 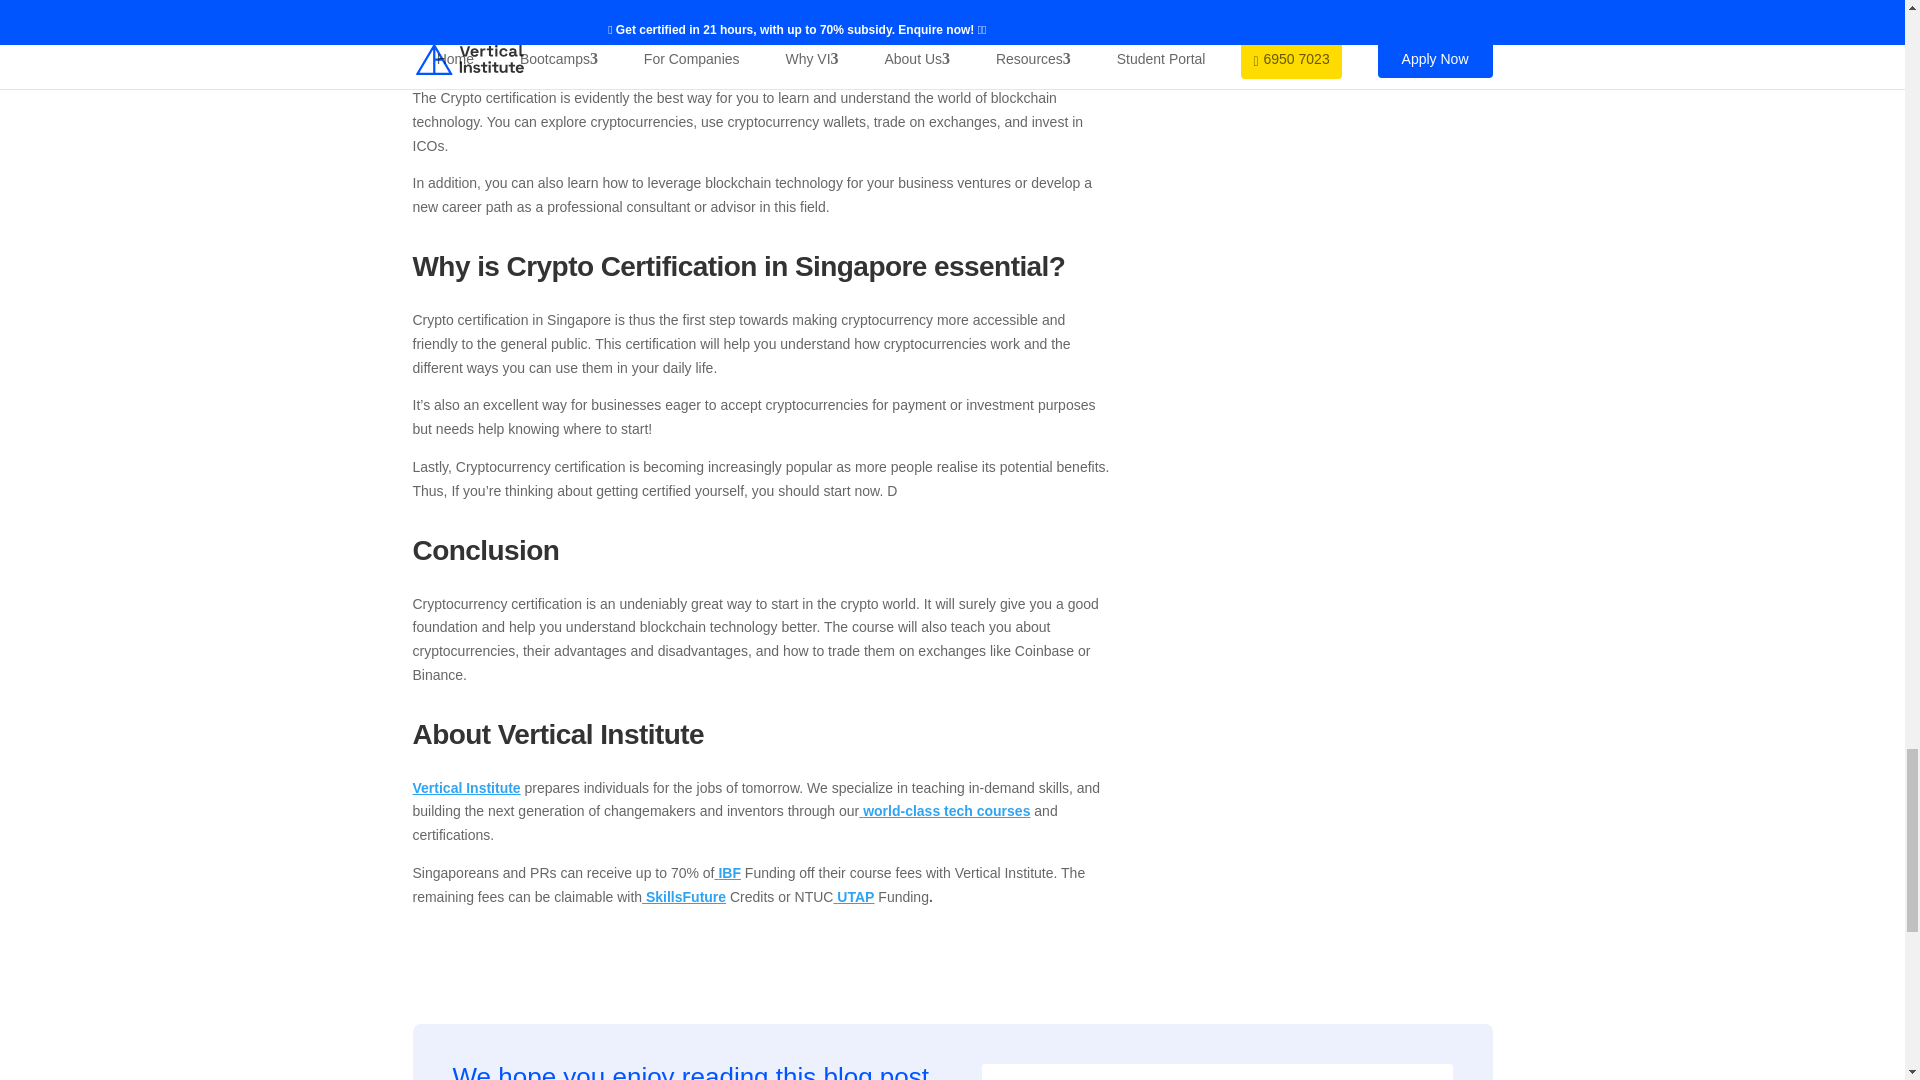 What do you see at coordinates (466, 787) in the screenshot?
I see `Vertical Institute` at bounding box center [466, 787].